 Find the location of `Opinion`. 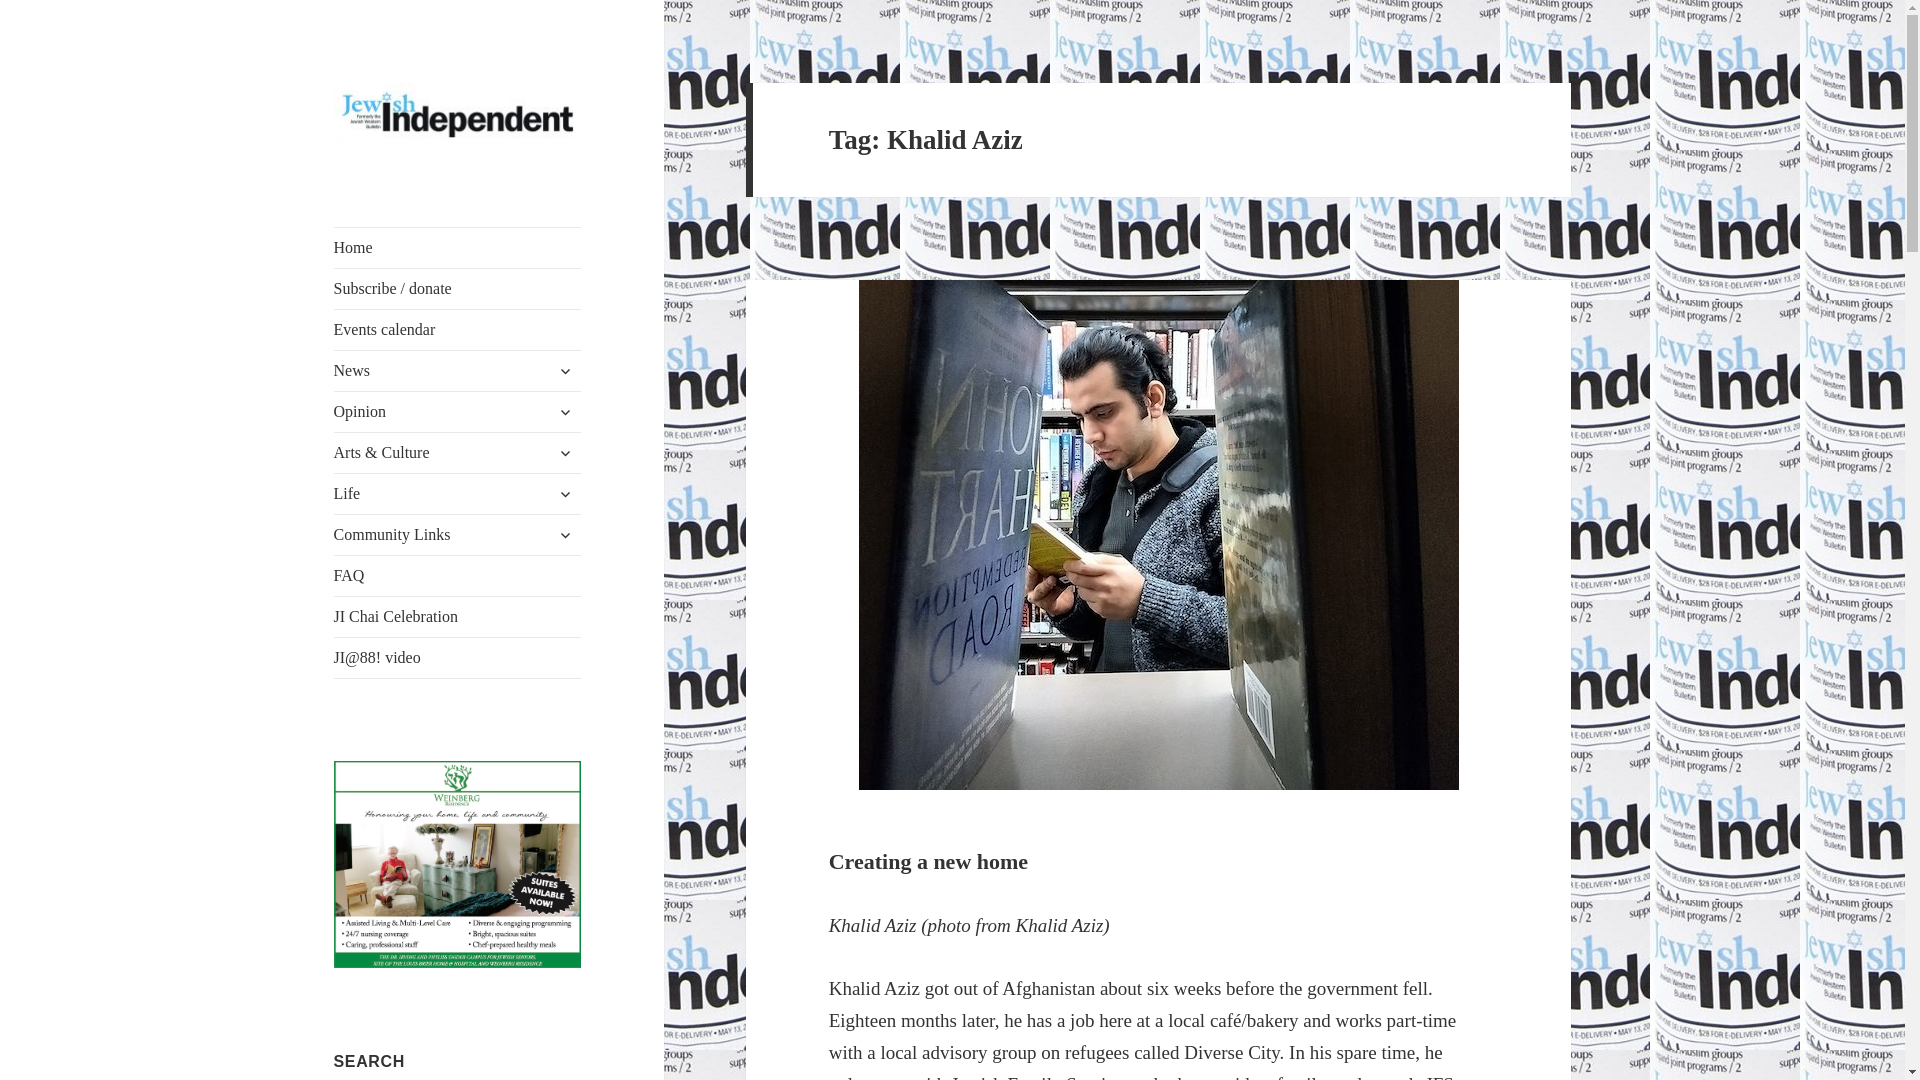

Opinion is located at coordinates (458, 412).